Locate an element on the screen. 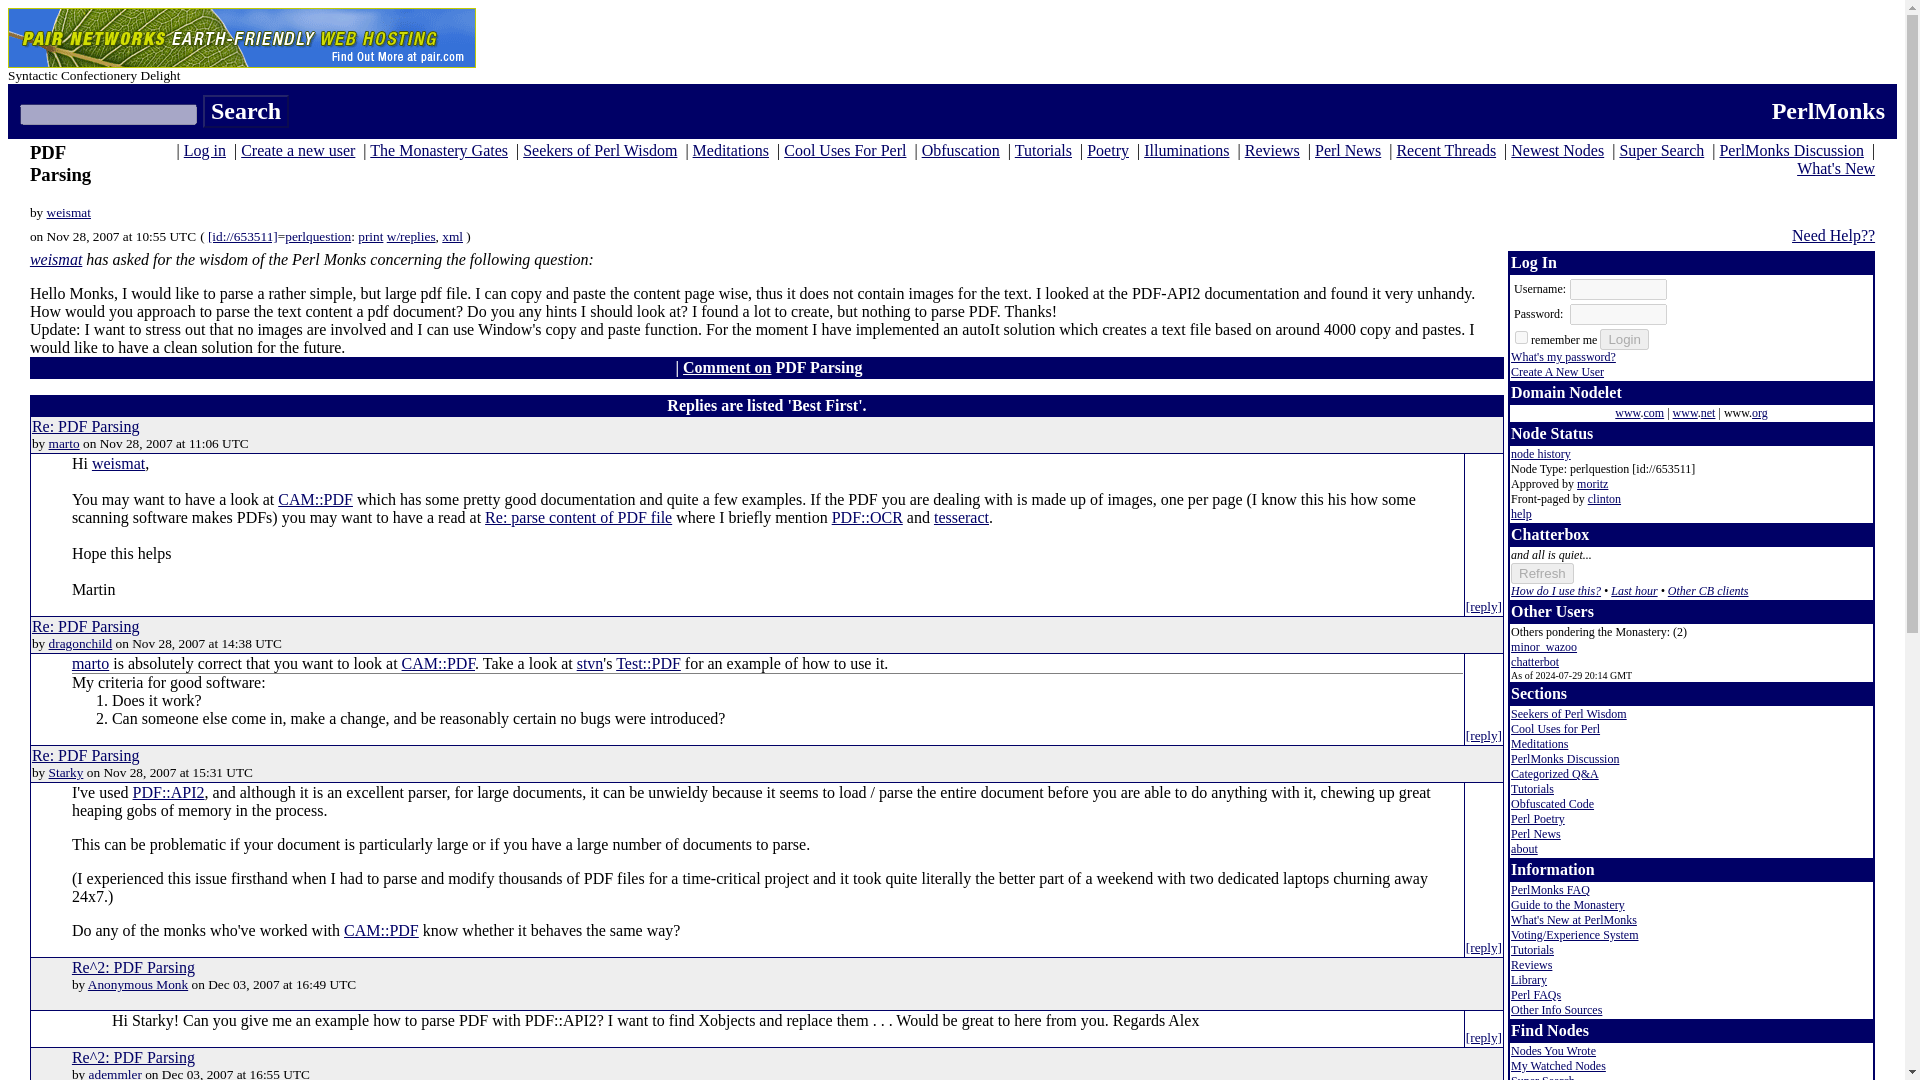 Image resolution: width=1920 pixels, height=1080 pixels. What's New is located at coordinates (1836, 168).